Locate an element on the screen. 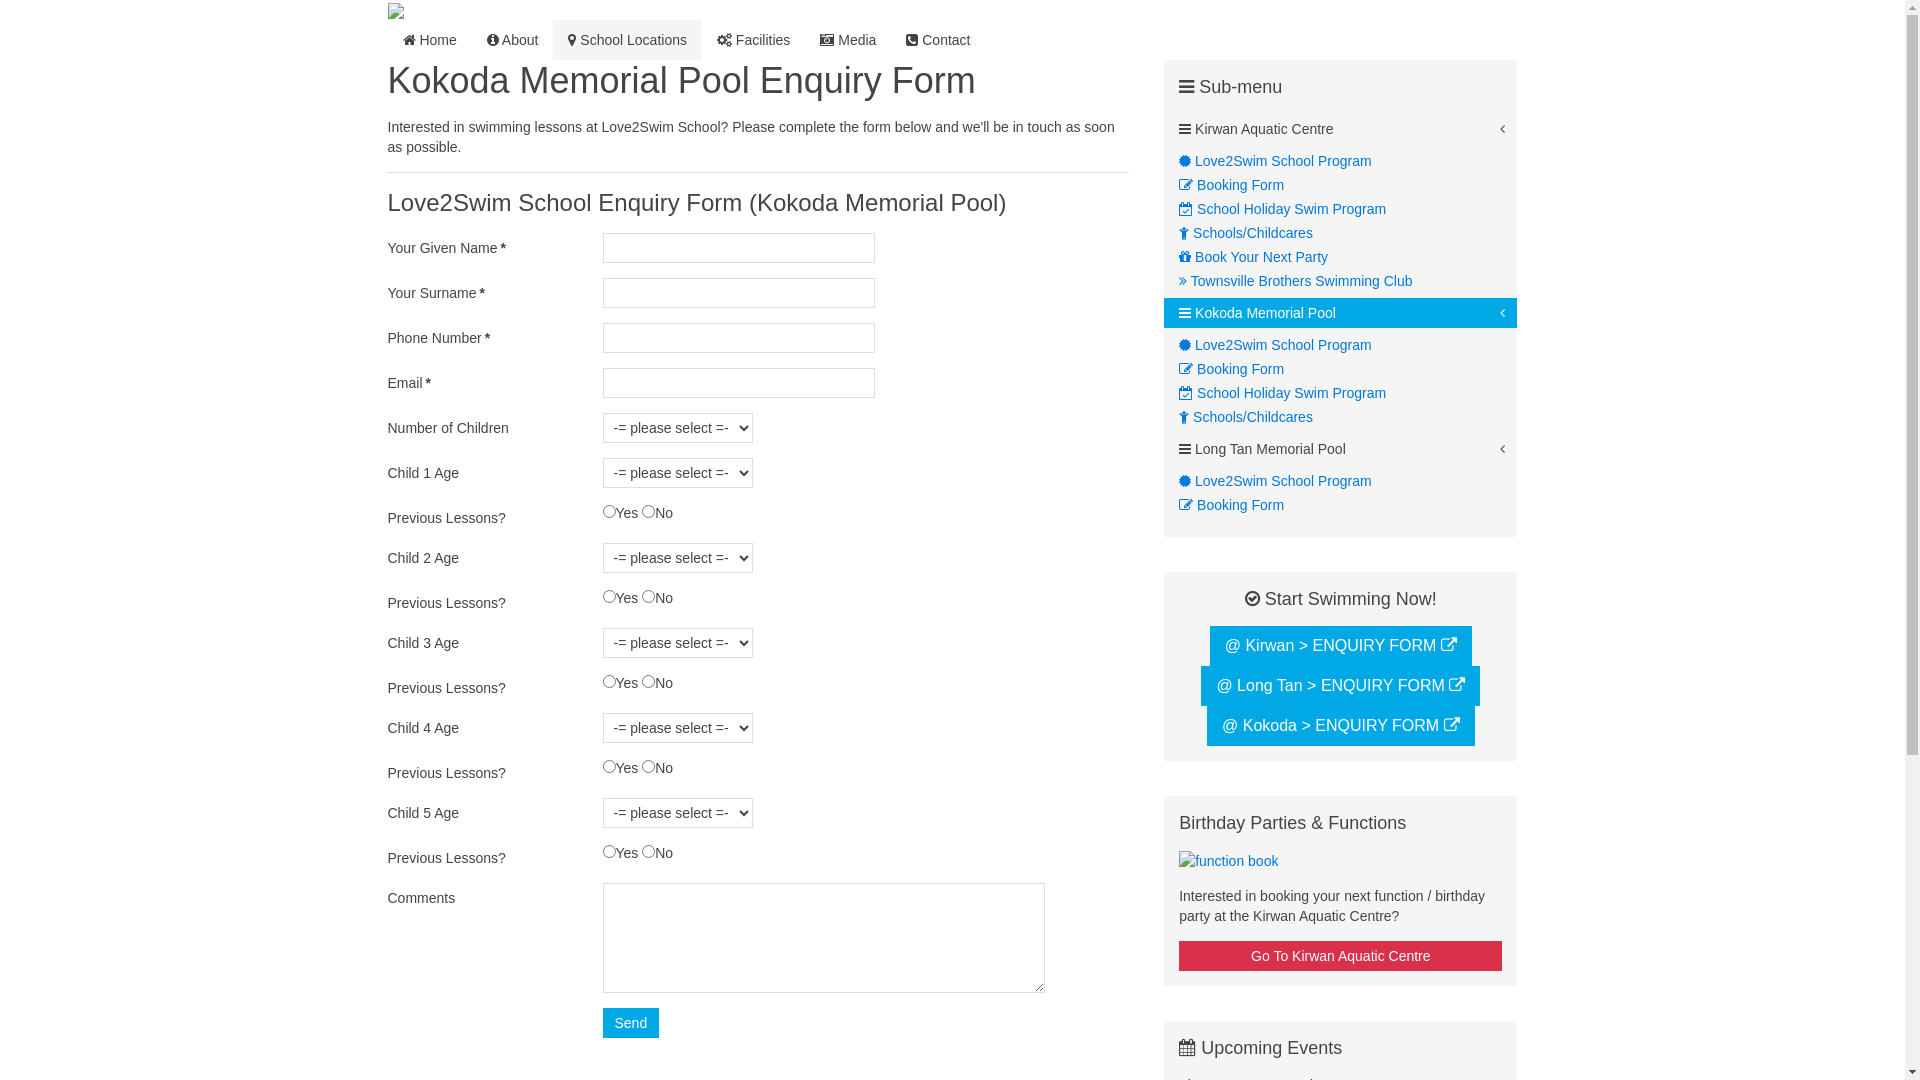 Image resolution: width=1920 pixels, height=1080 pixels. @ Kirwan > ENQUIRY FORM is located at coordinates (1341, 646).